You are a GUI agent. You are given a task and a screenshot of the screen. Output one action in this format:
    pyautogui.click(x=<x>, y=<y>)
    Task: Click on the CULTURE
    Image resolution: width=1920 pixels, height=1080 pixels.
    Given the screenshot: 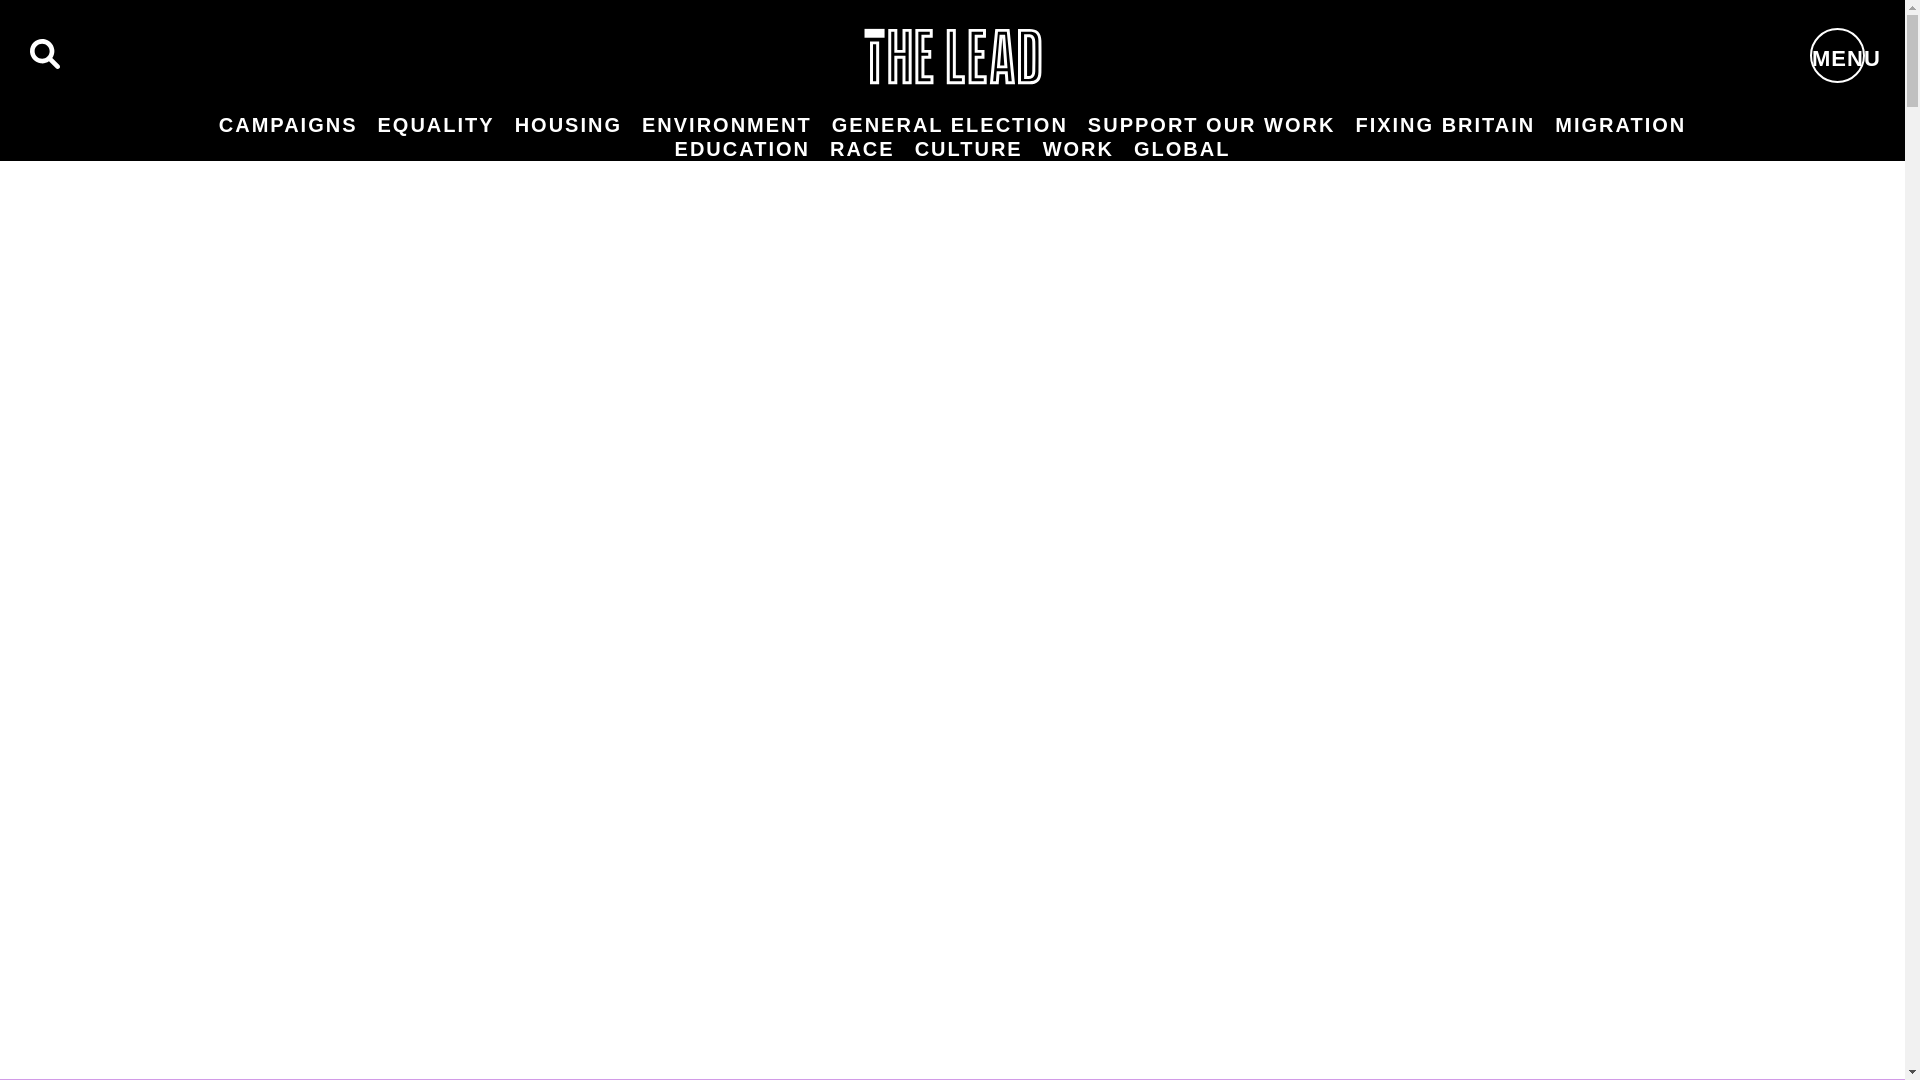 What is the action you would take?
    pyautogui.click(x=968, y=148)
    